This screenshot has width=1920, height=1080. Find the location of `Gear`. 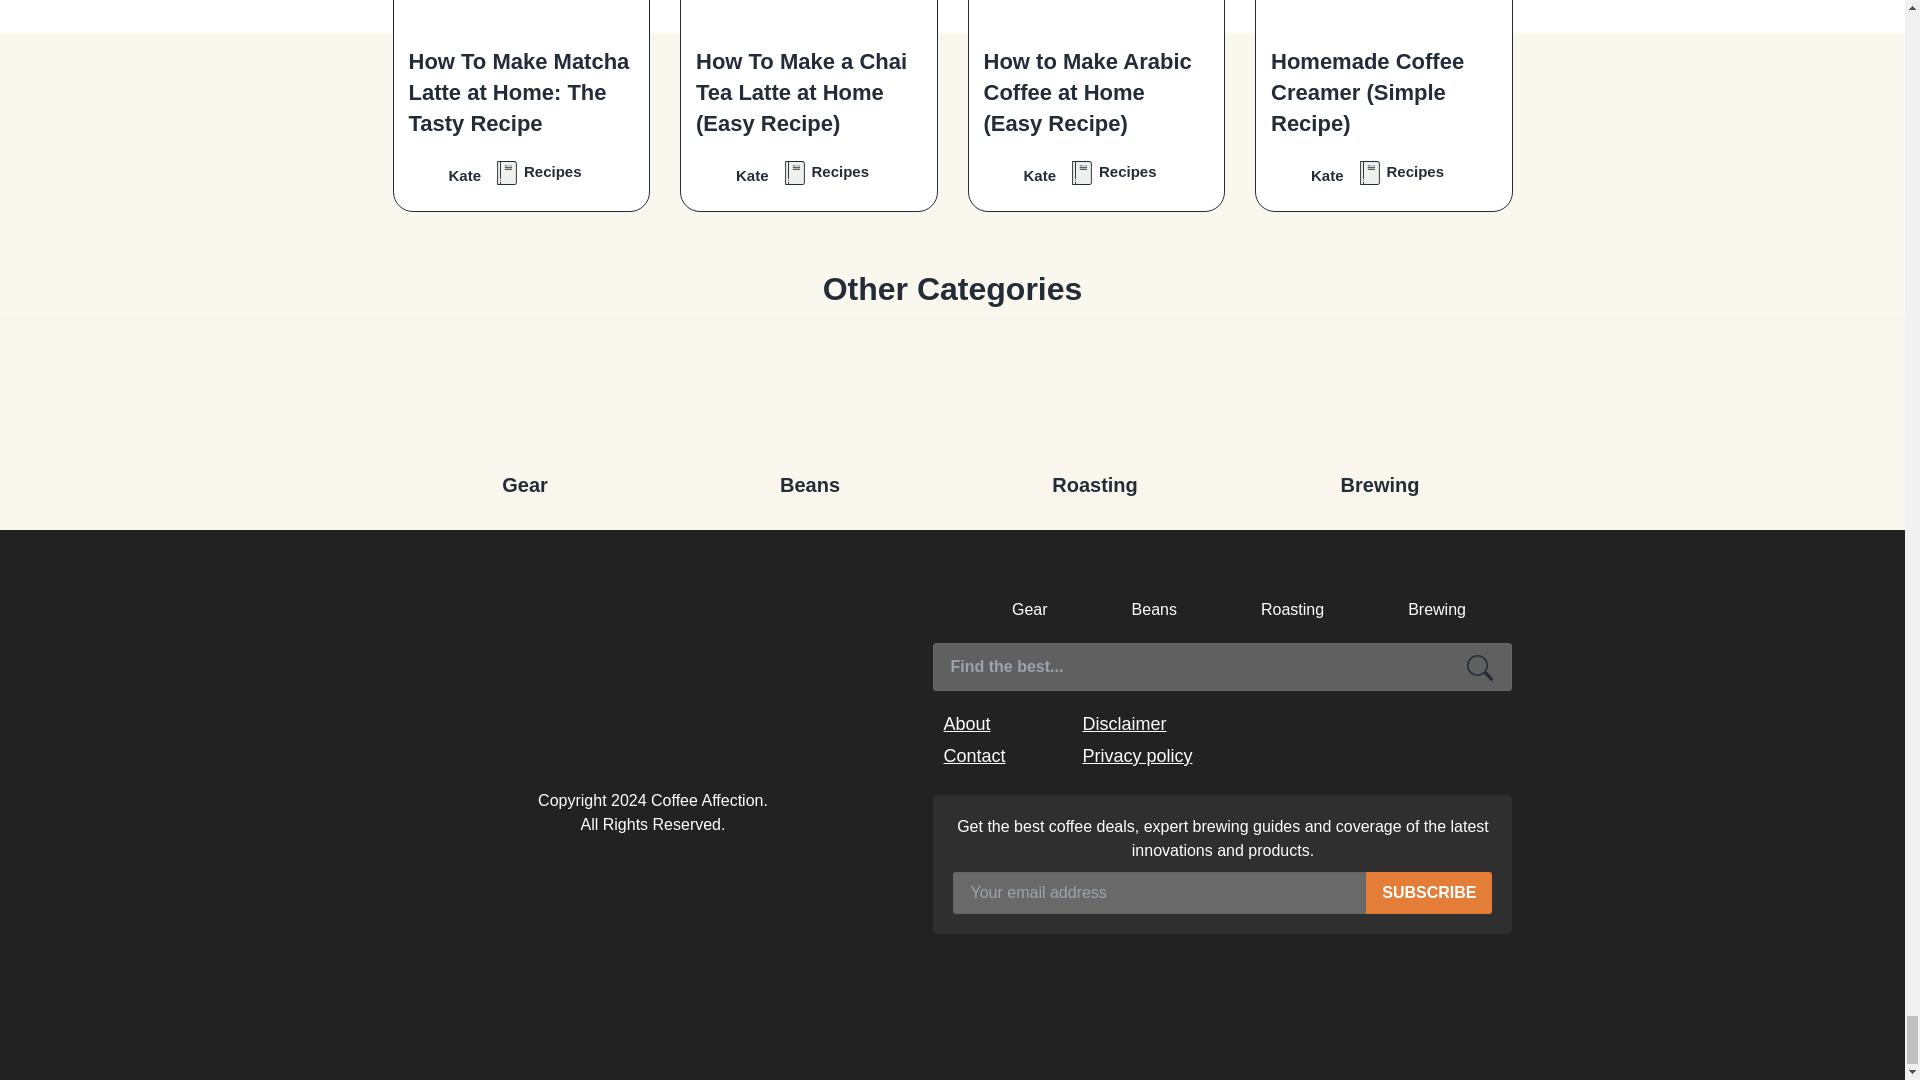

Gear is located at coordinates (524, 397).